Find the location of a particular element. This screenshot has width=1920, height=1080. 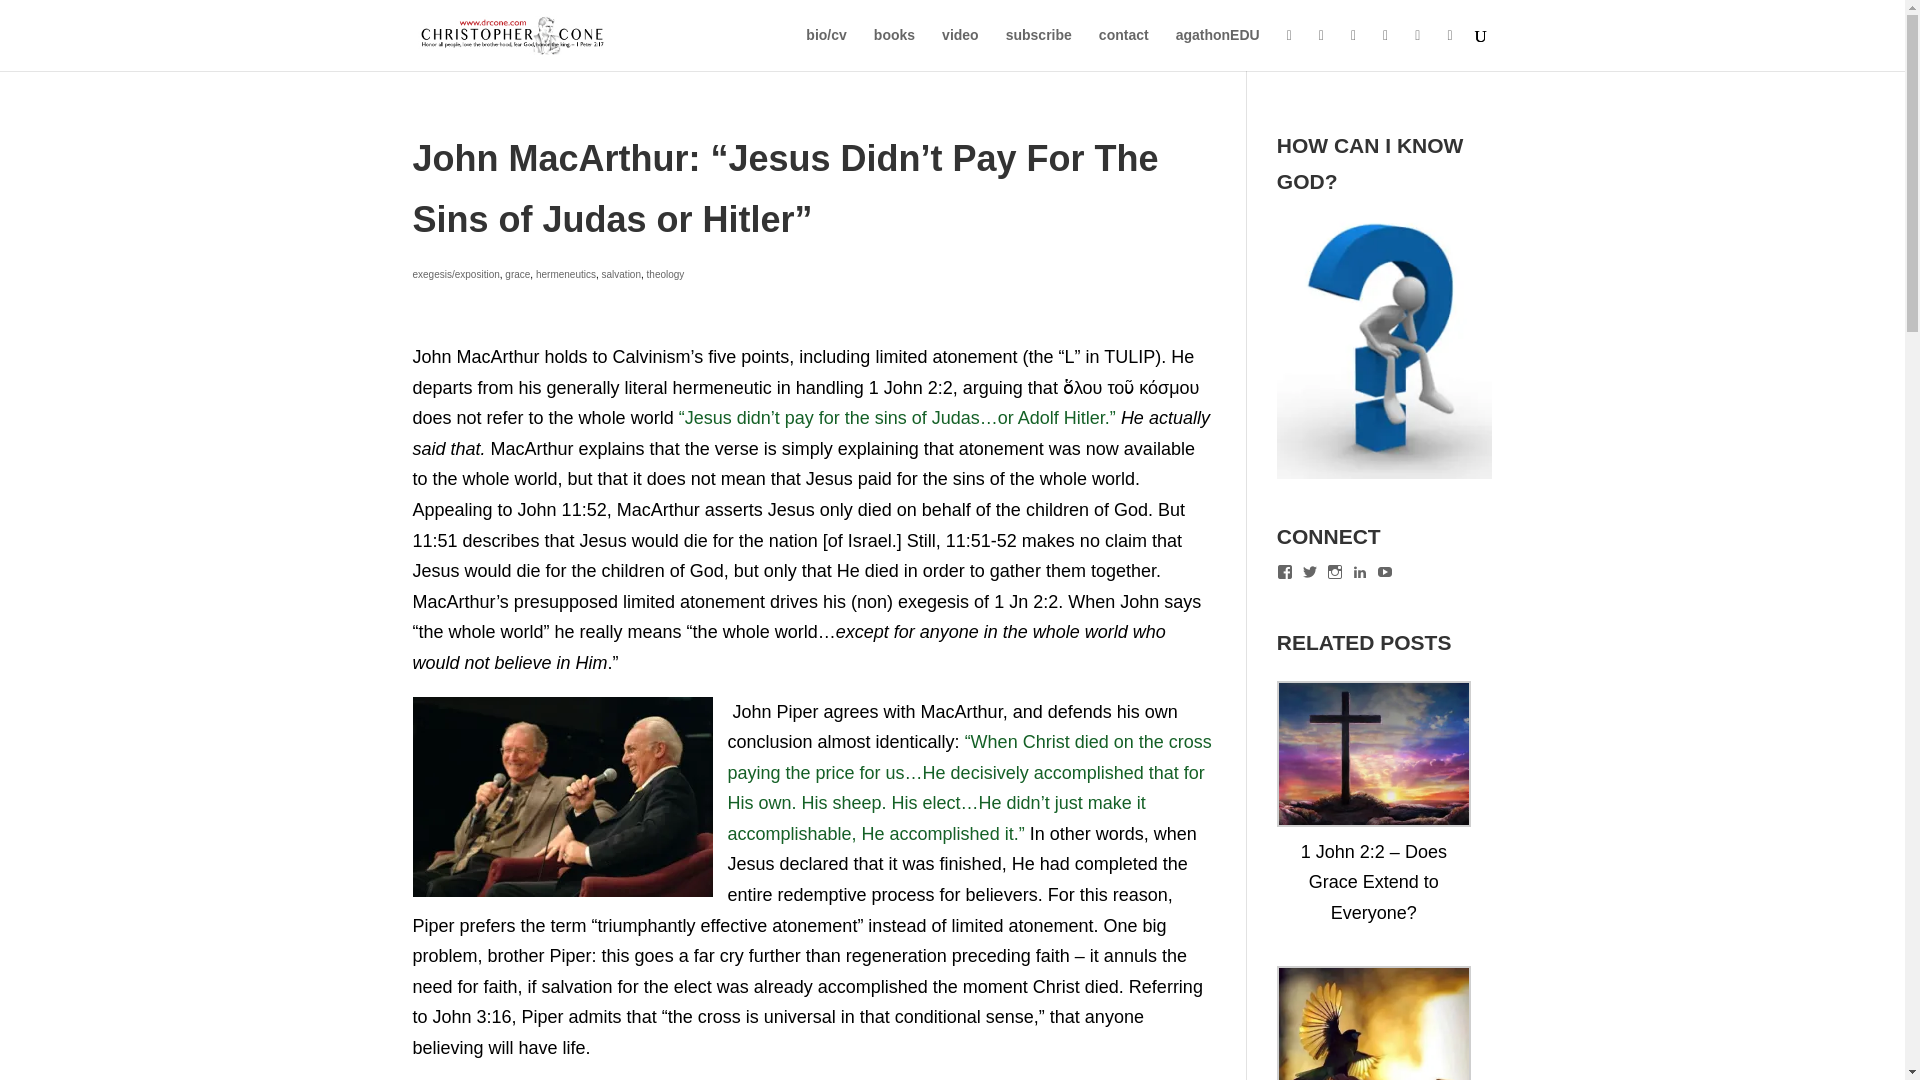

books is located at coordinates (894, 49).